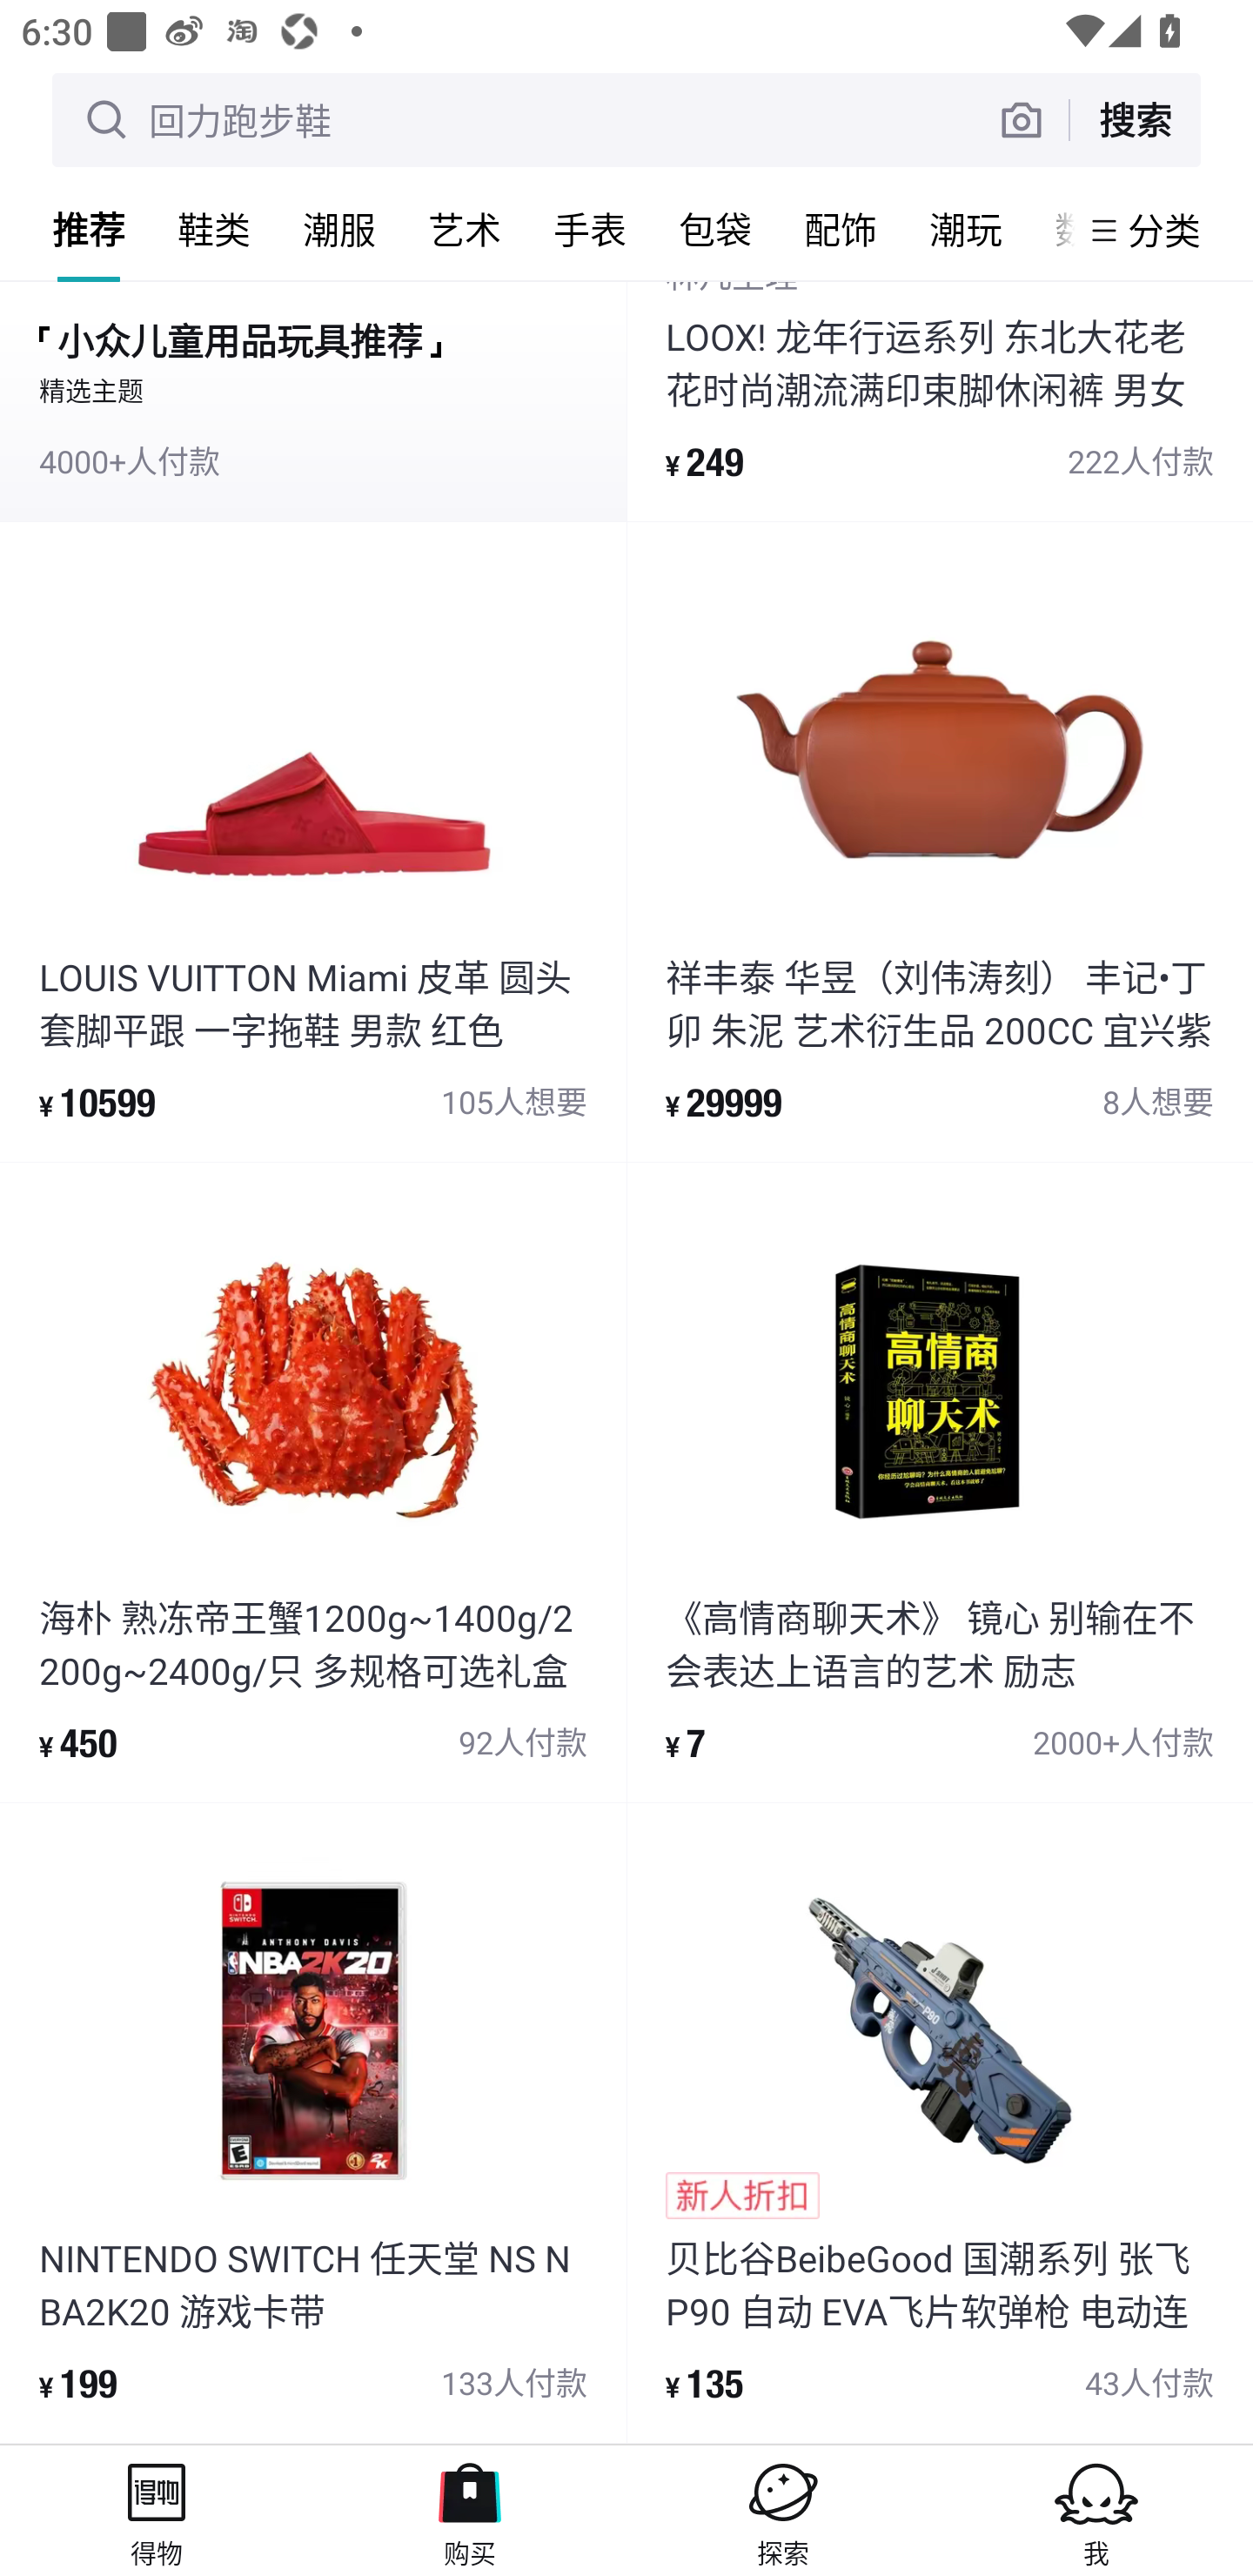 The height and width of the screenshot is (2576, 1253). Describe the element at coordinates (157, 2510) in the screenshot. I see `得物` at that location.